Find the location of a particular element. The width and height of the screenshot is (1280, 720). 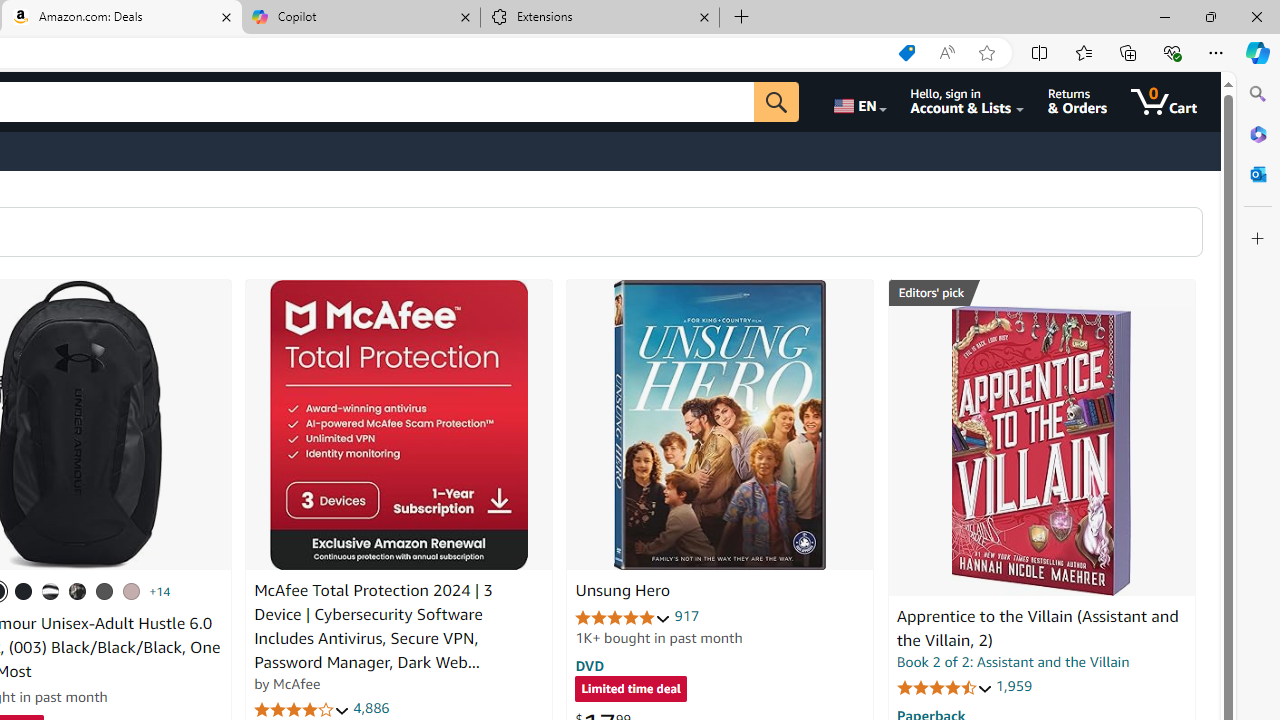

4.6 out of 5 stars is located at coordinates (944, 686).